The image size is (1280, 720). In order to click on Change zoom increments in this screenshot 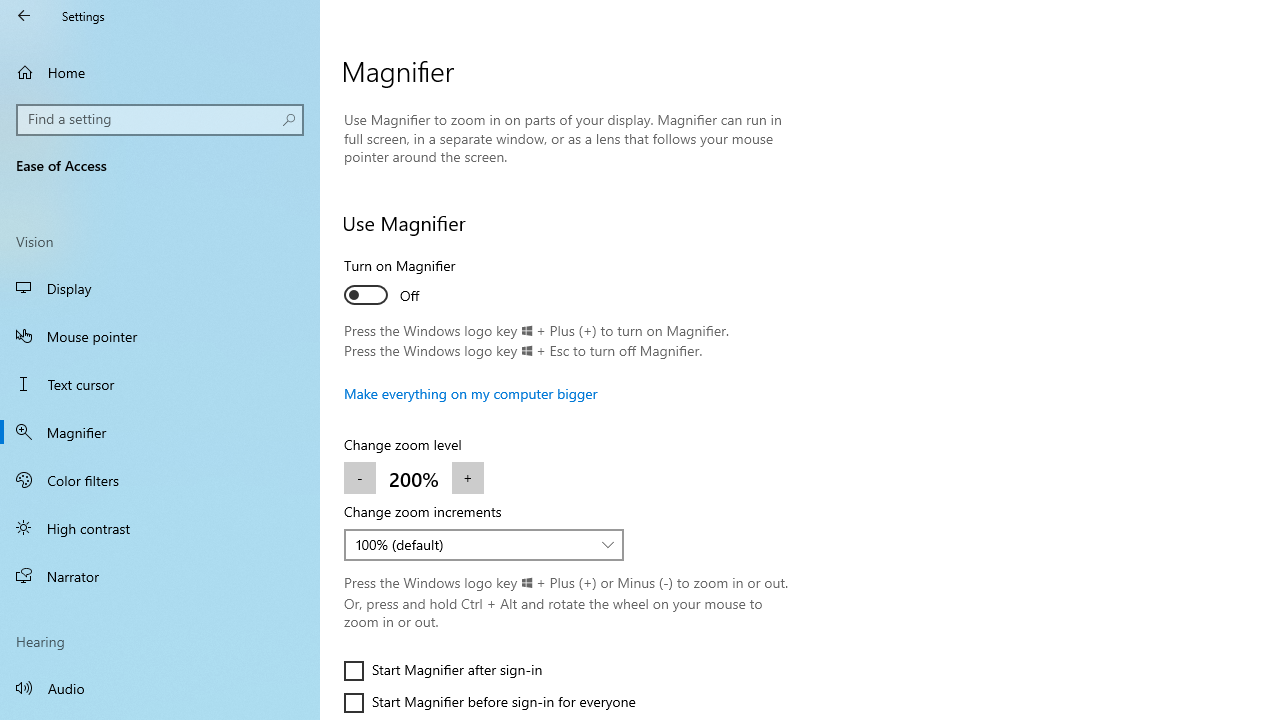, I will do `click(484, 544)`.